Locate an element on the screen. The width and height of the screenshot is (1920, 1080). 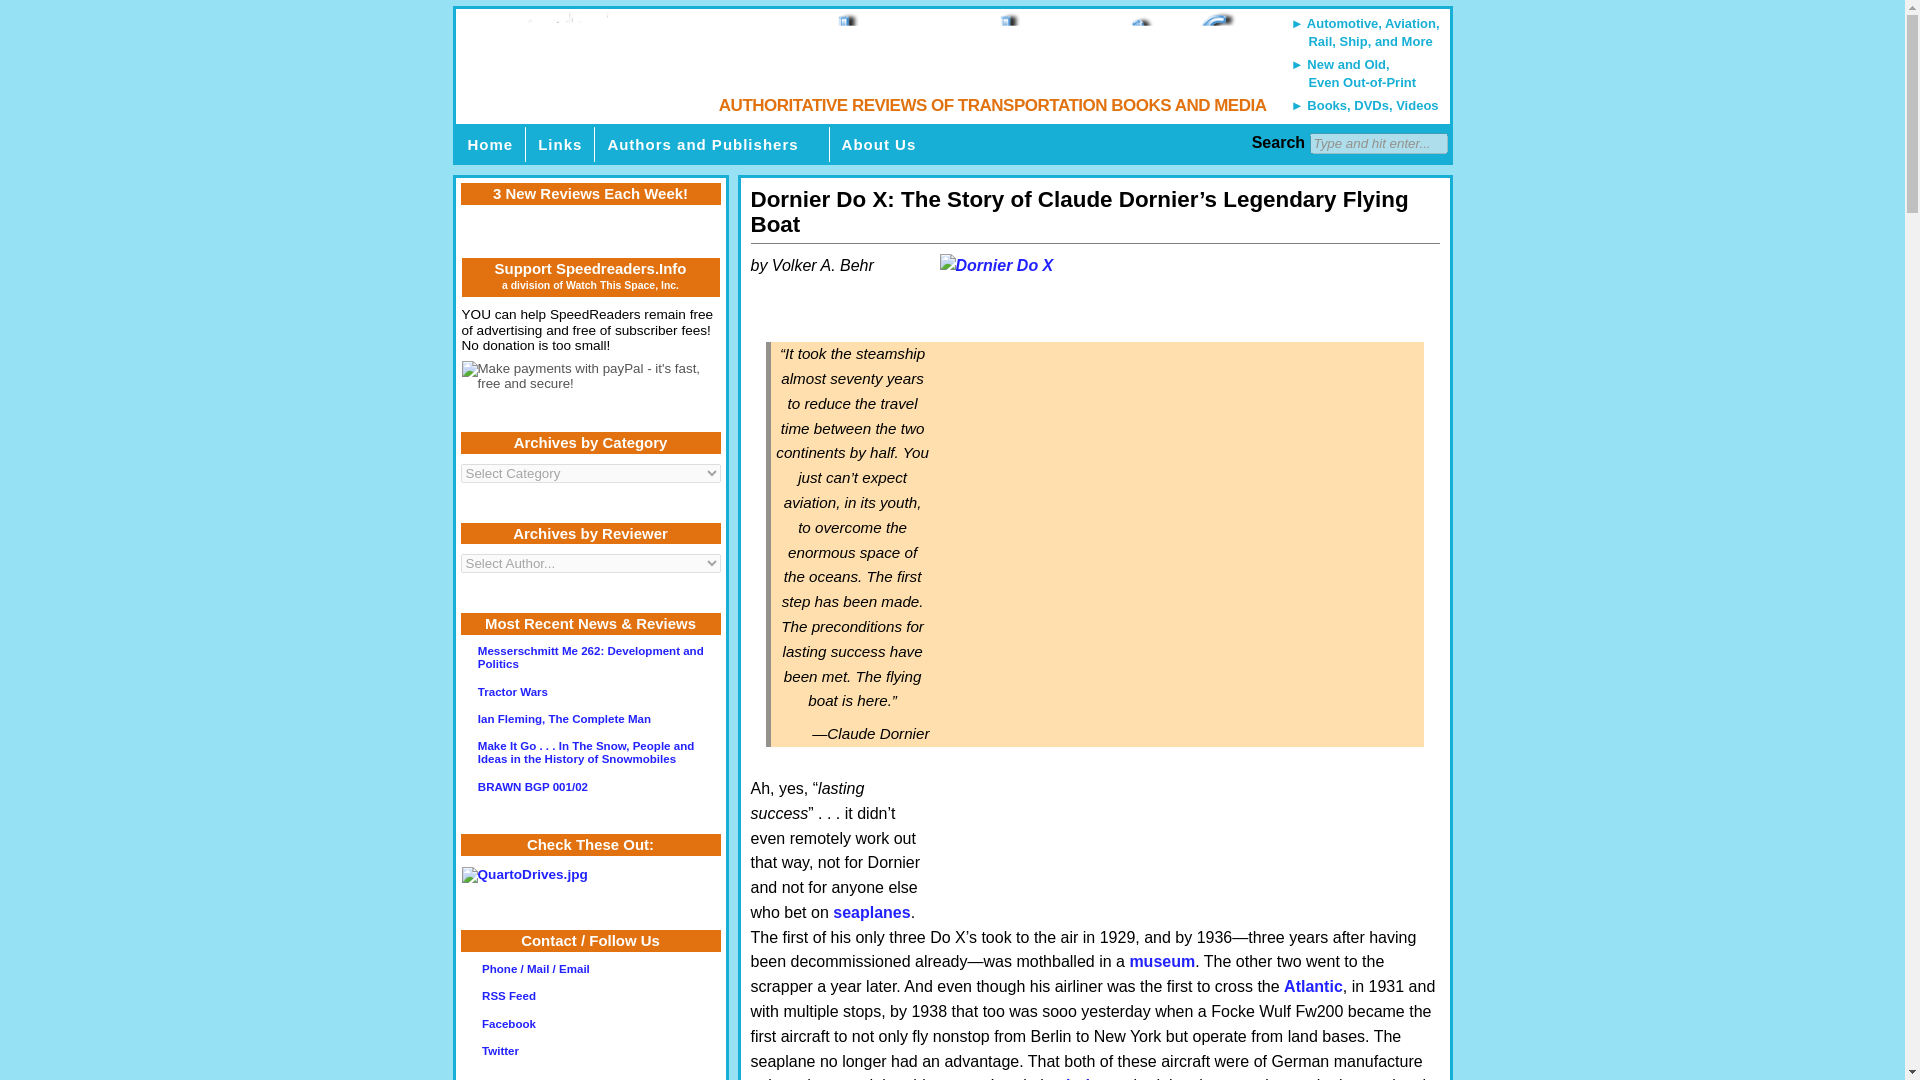
Type and hit enter... is located at coordinates (1378, 143).